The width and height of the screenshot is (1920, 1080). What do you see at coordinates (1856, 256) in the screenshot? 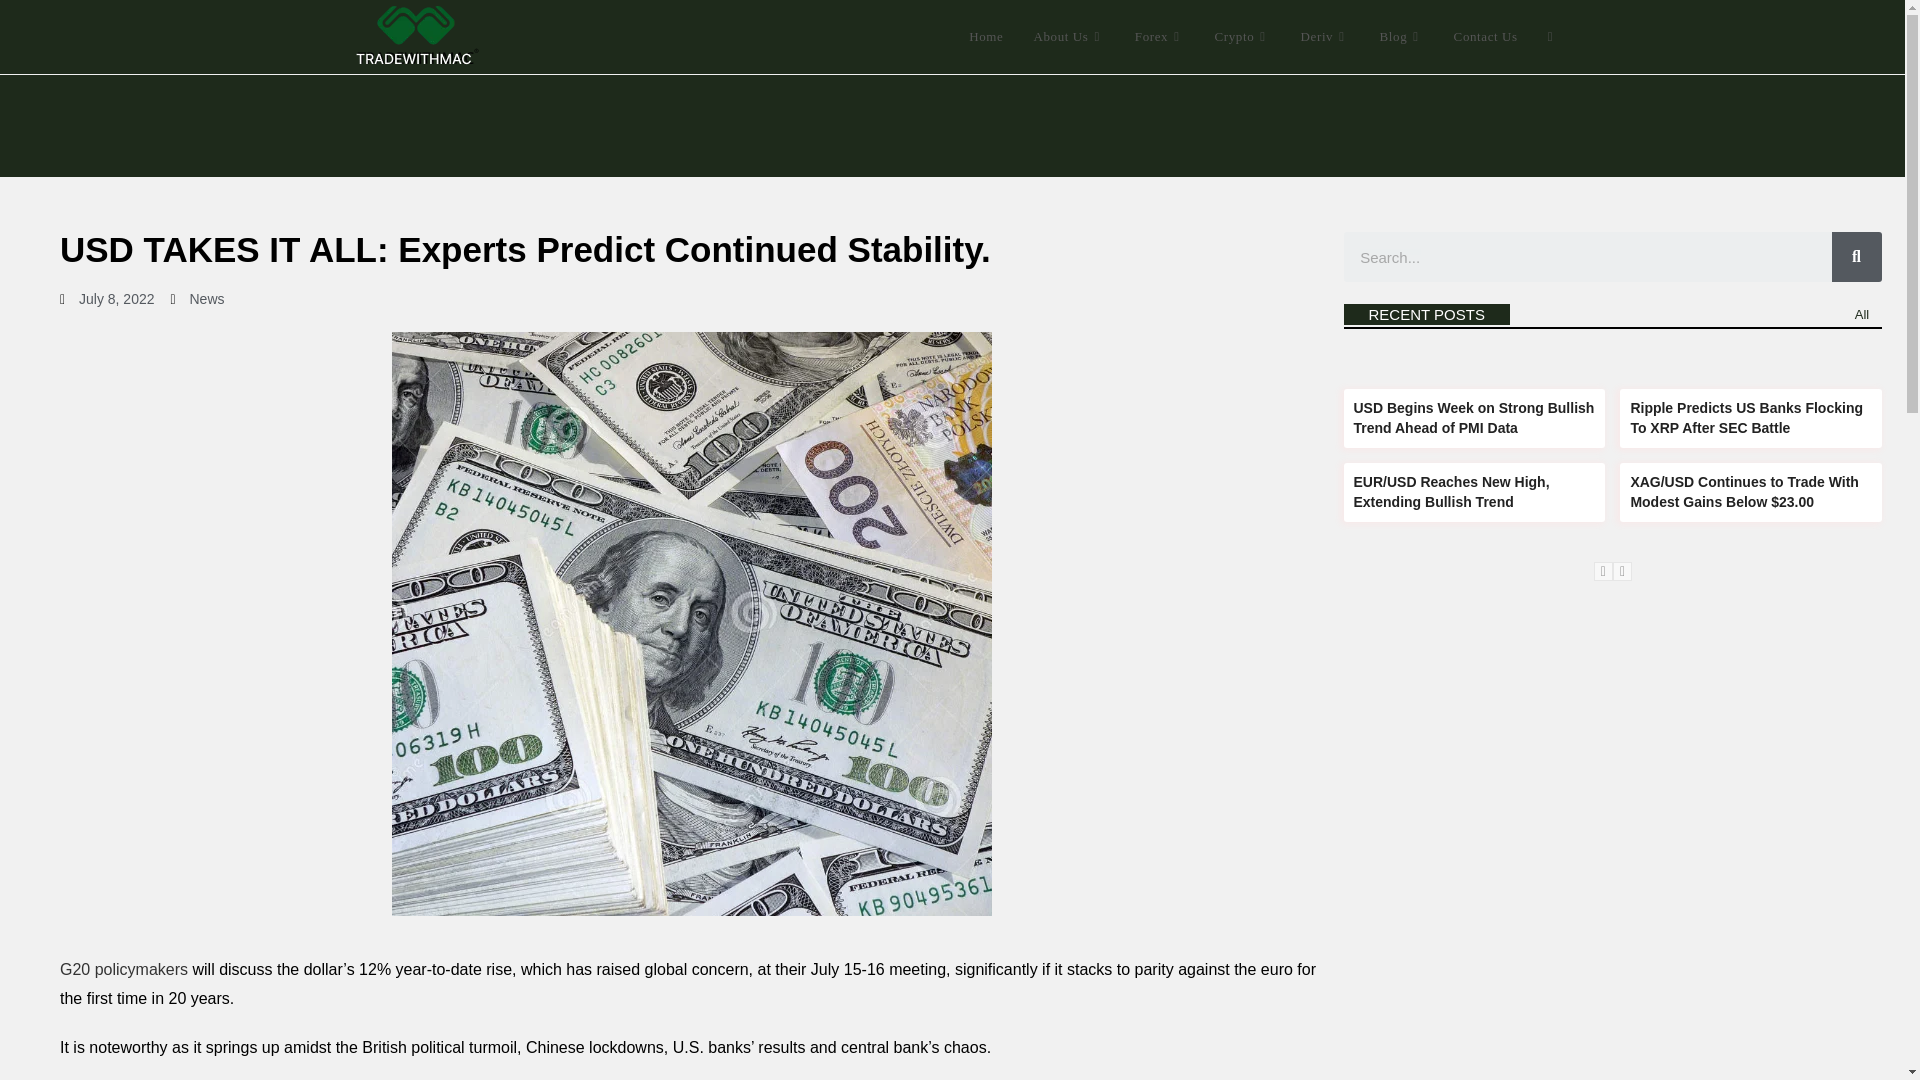
I see `Search` at bounding box center [1856, 256].